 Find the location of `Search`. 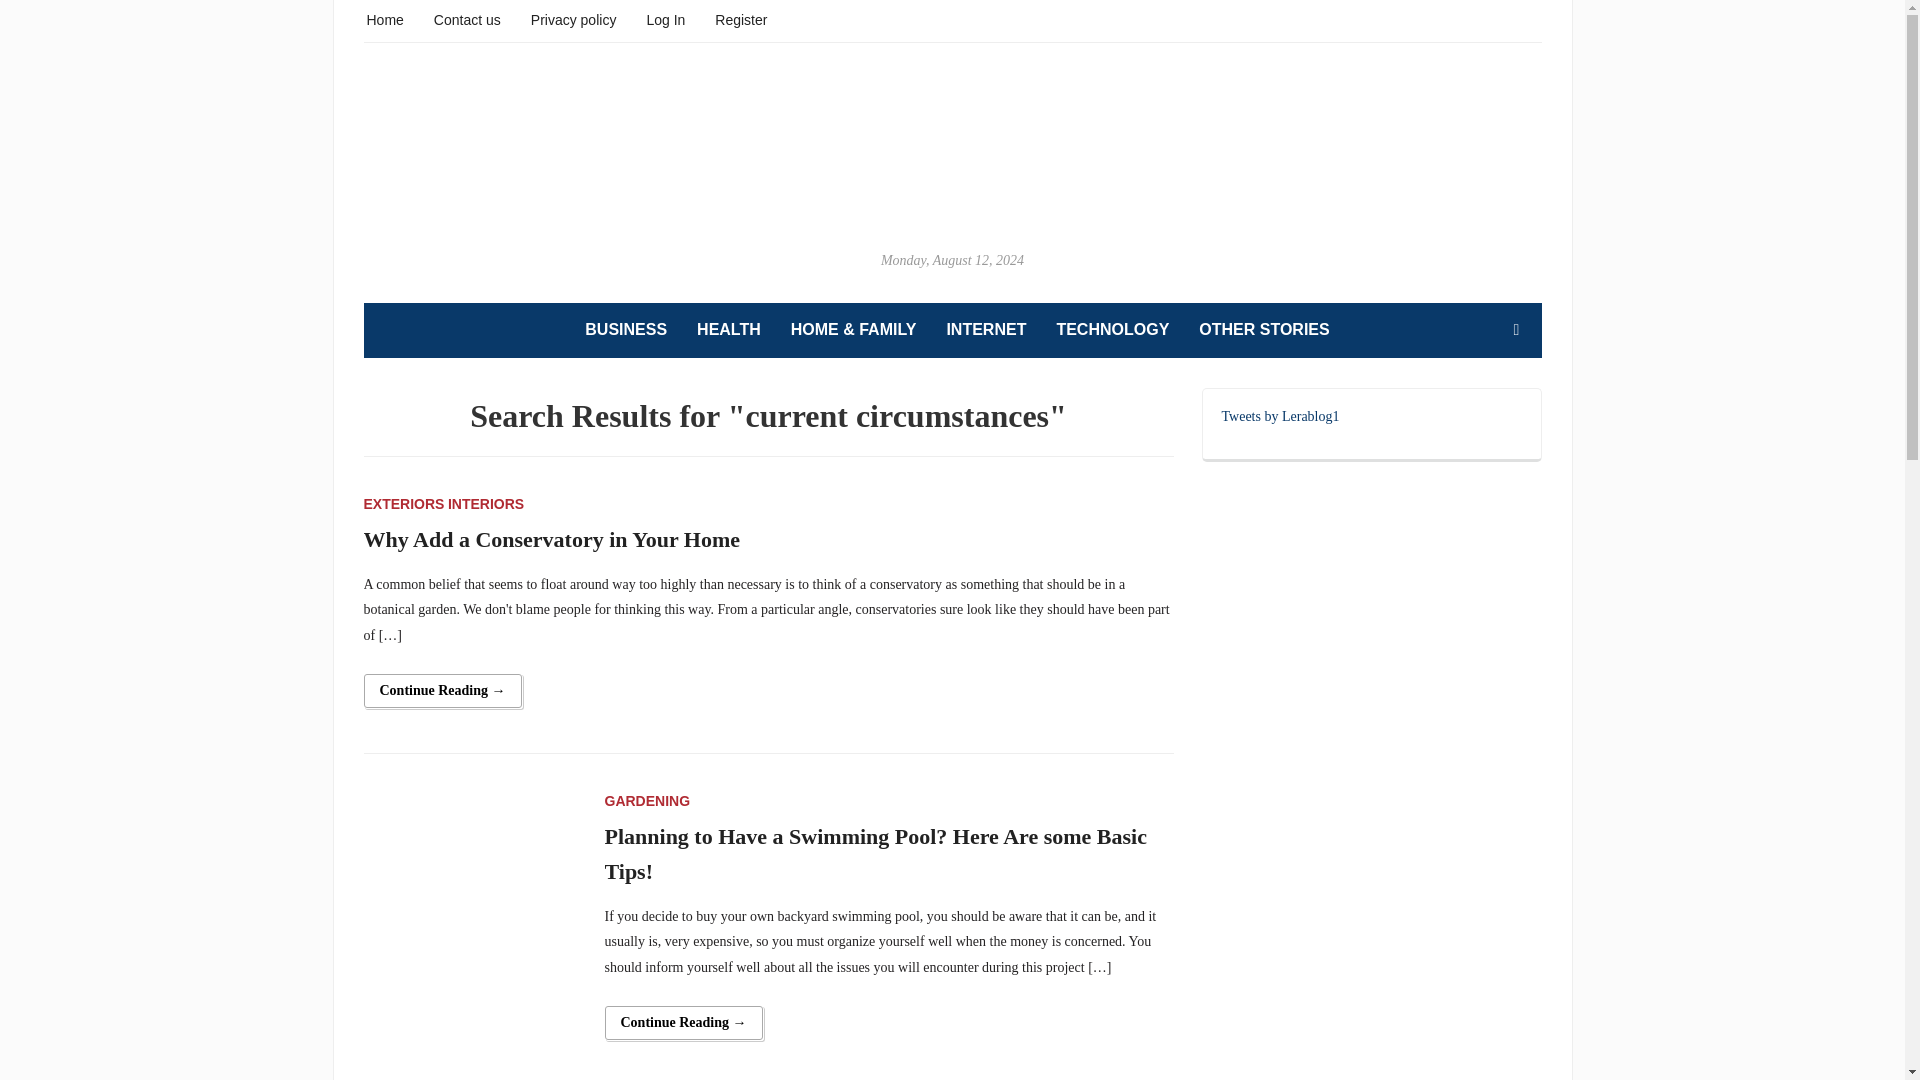

Search is located at coordinates (1516, 329).